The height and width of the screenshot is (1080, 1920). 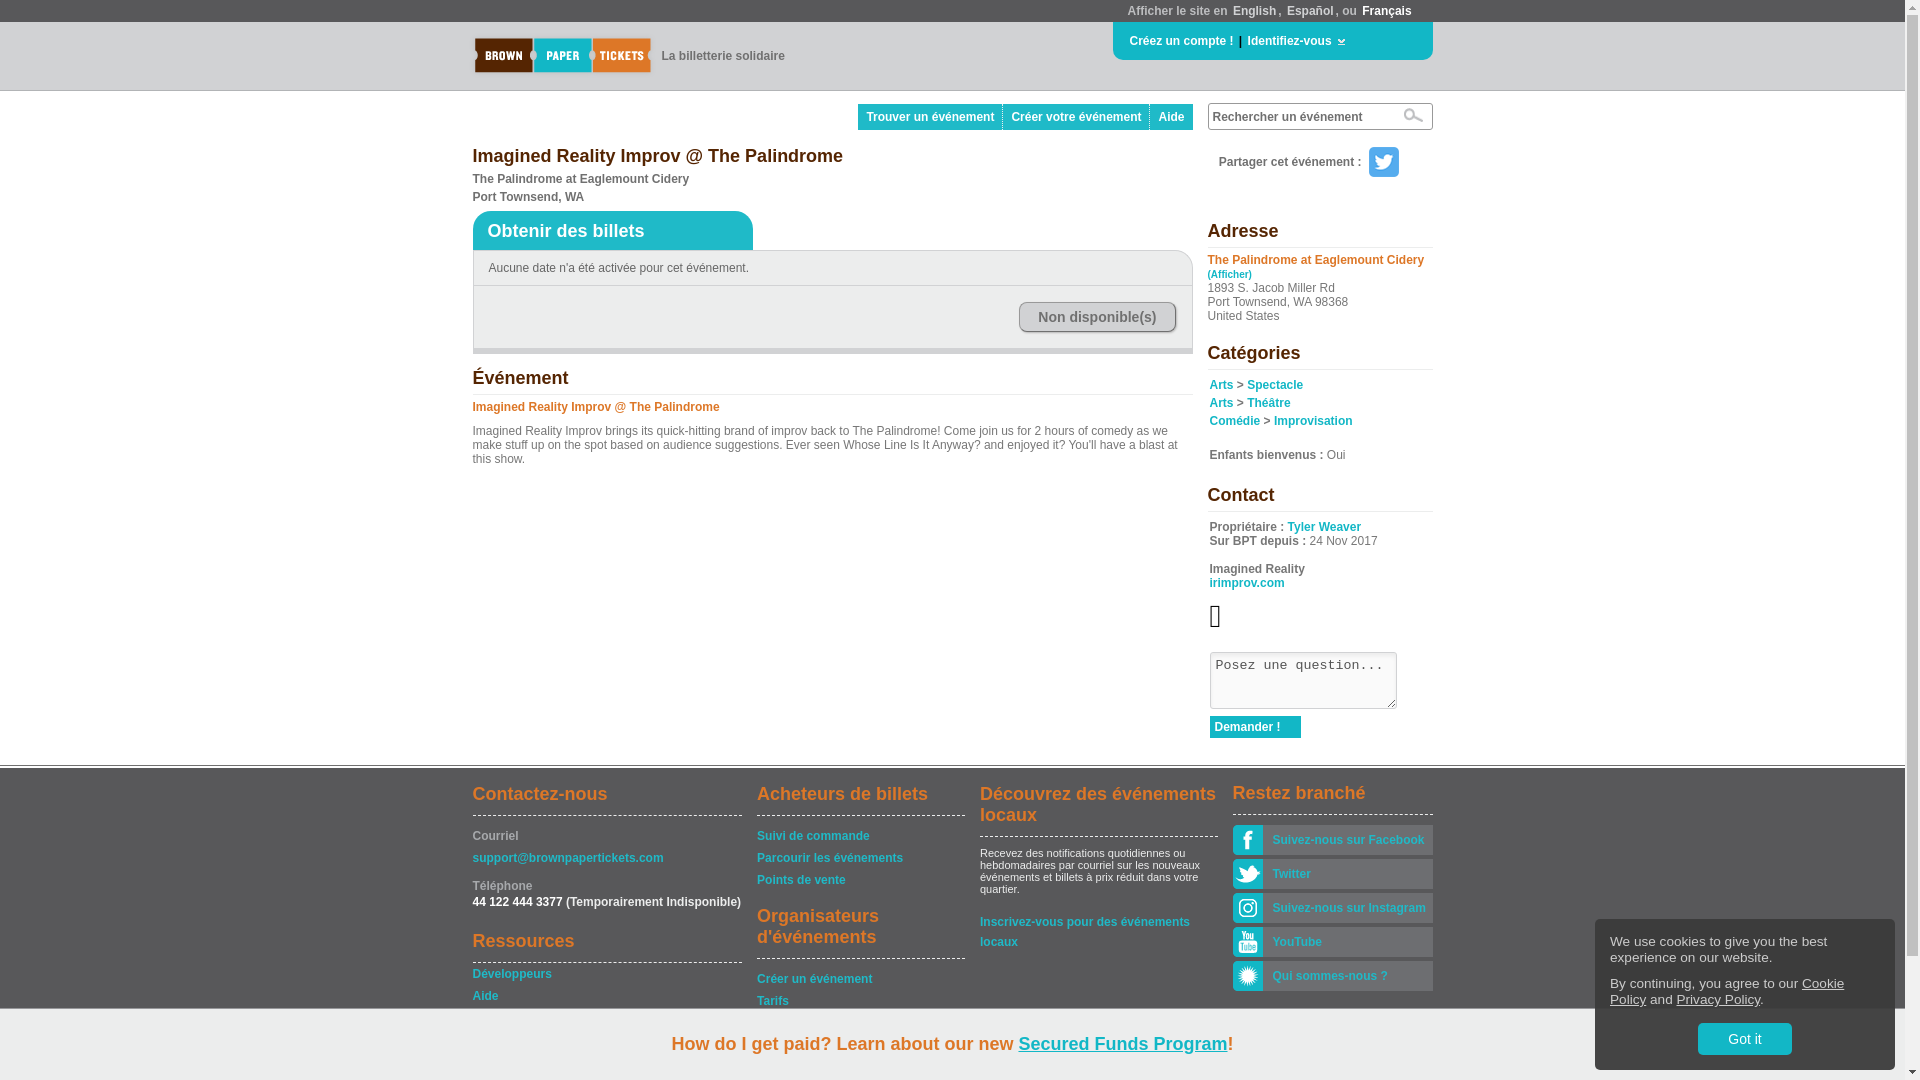 I want to click on Demander !, so click(x=1255, y=726).